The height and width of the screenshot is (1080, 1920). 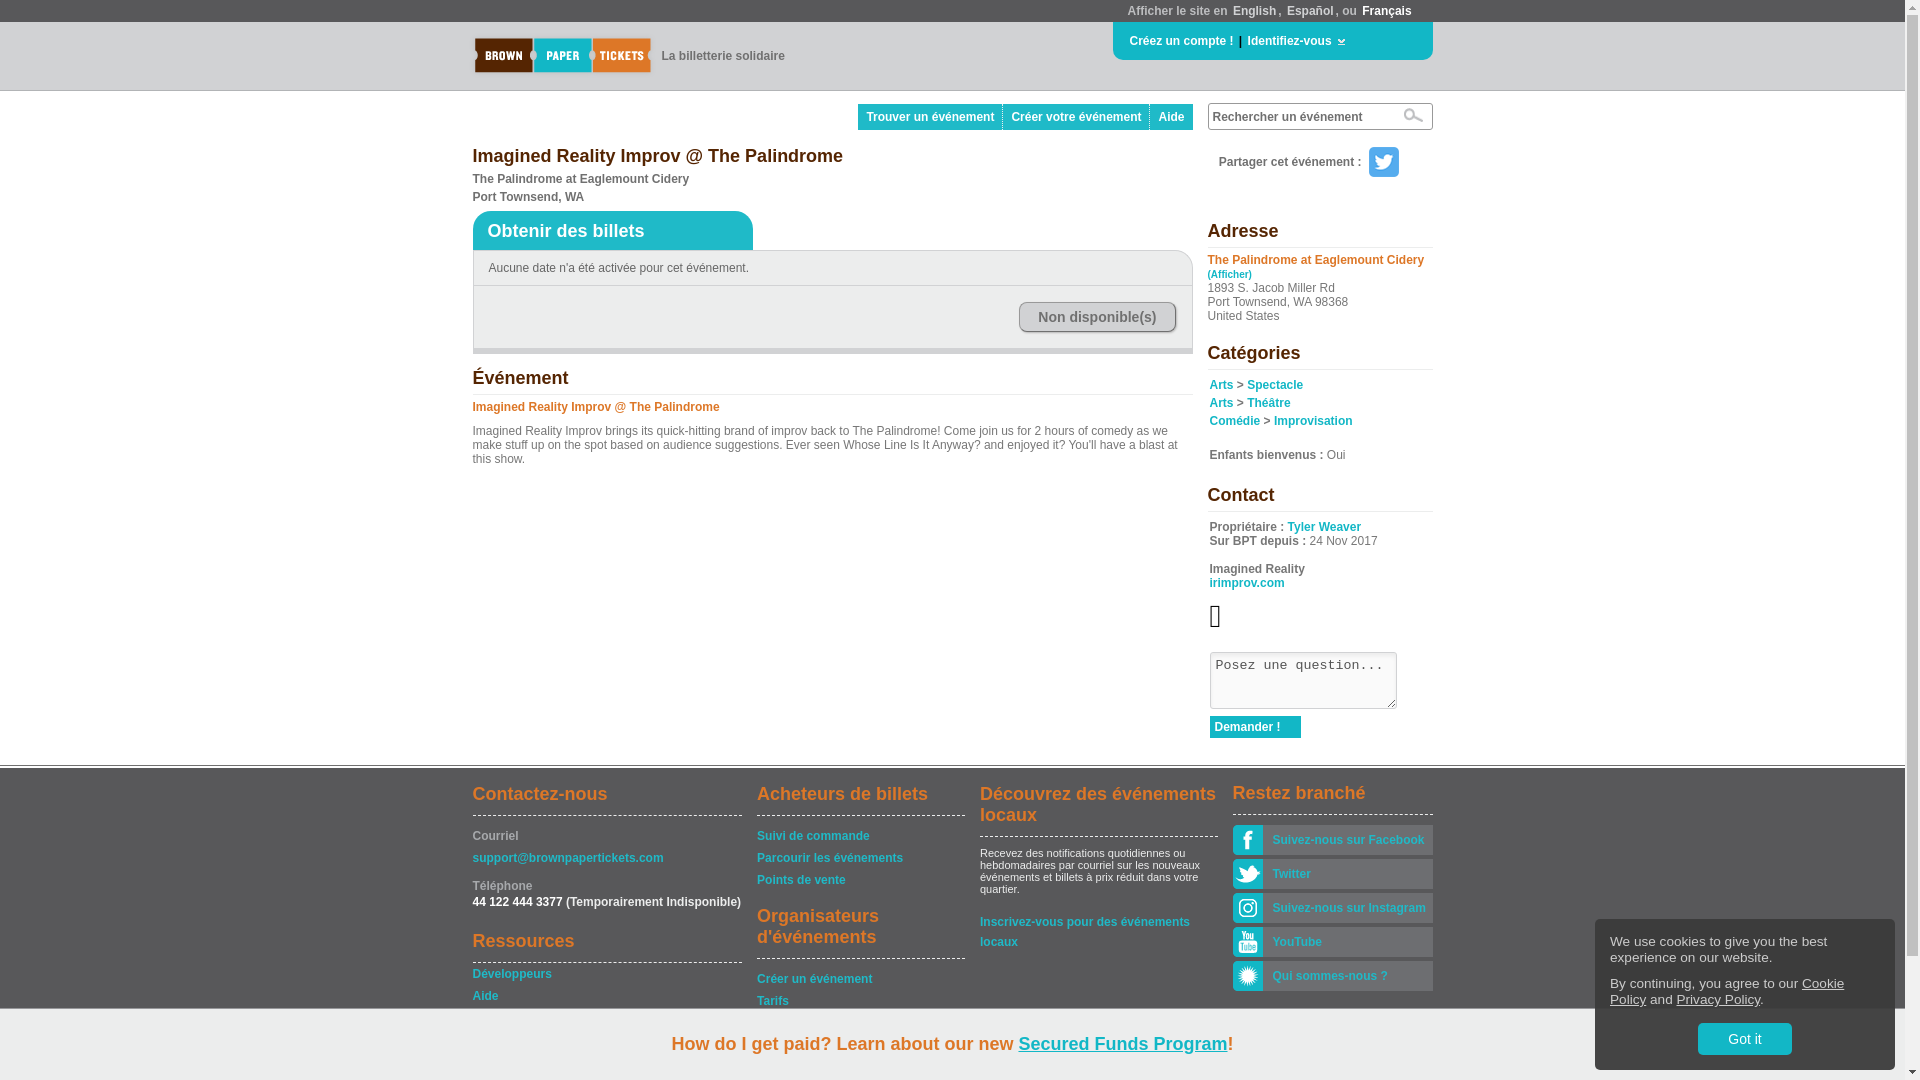 I want to click on Demander !, so click(x=1255, y=726).